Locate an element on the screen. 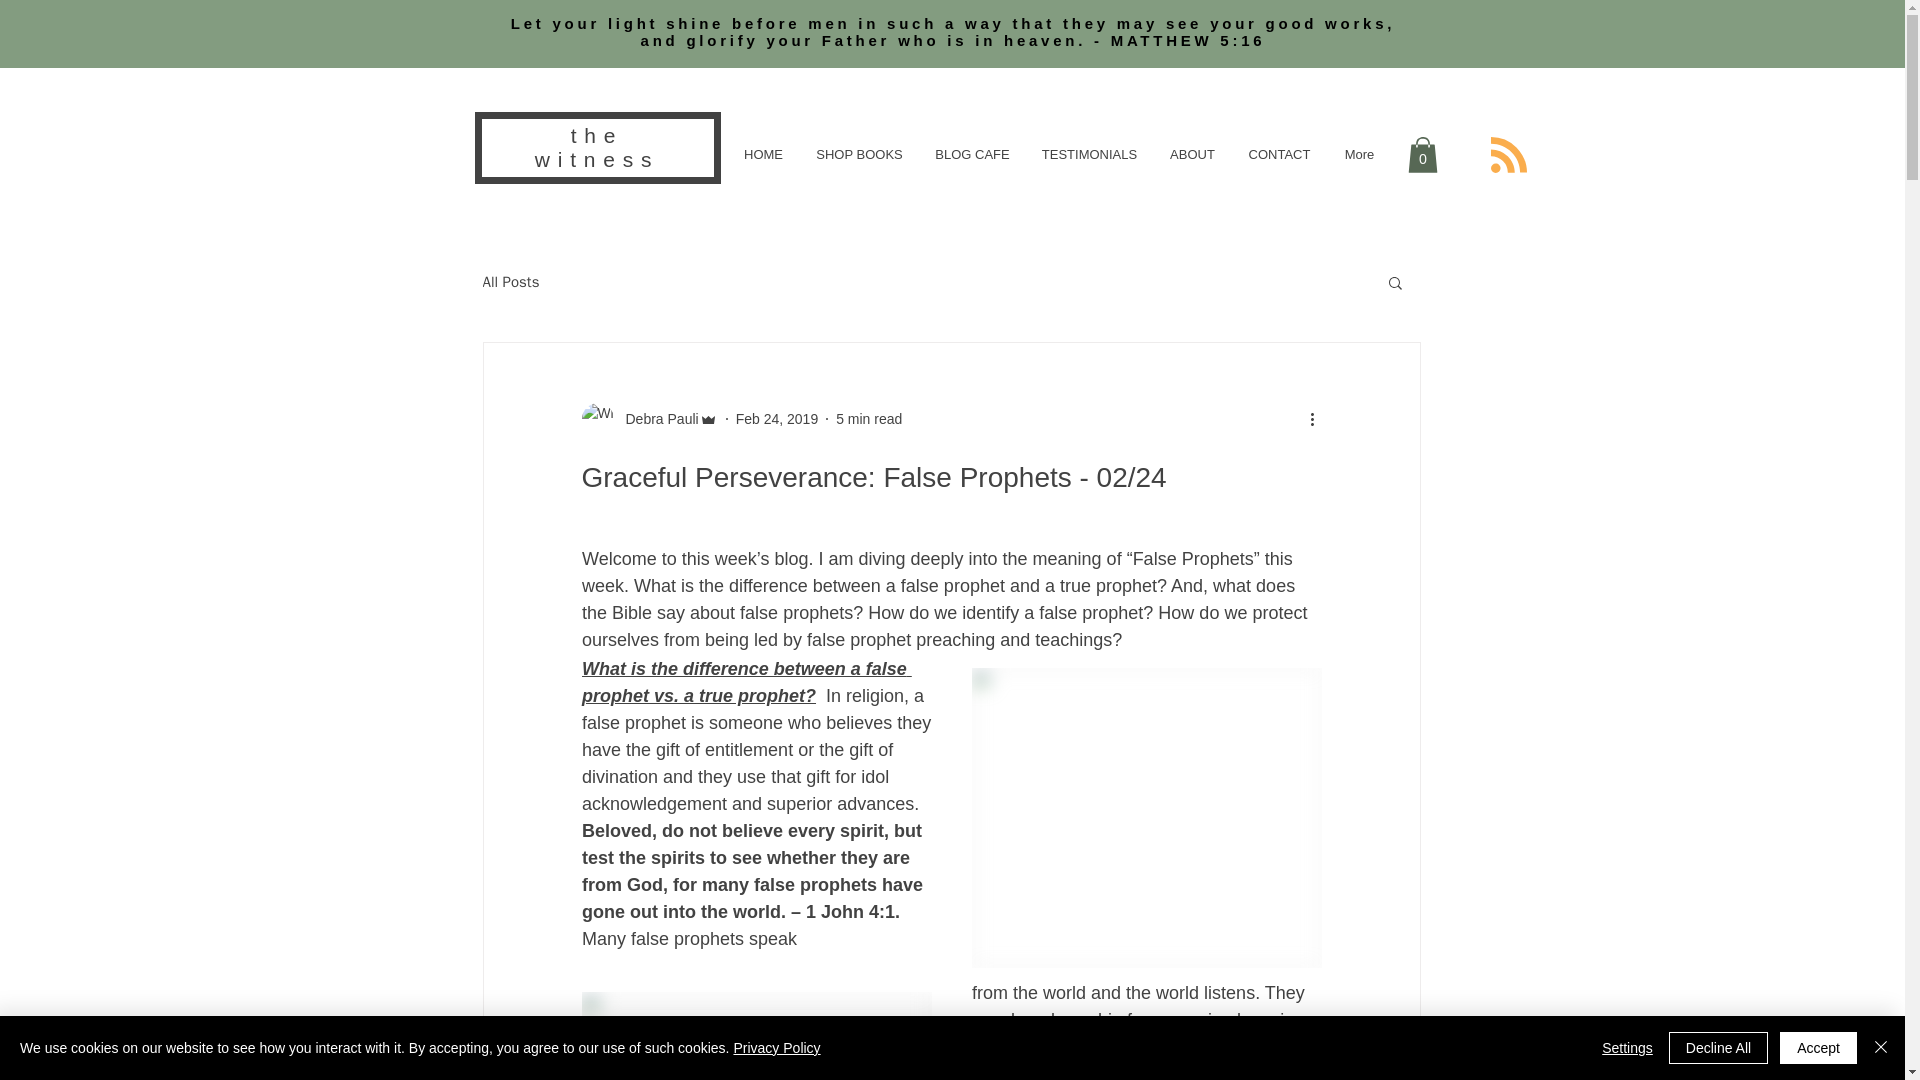 Image resolution: width=1920 pixels, height=1080 pixels. BLOG CAFE is located at coordinates (971, 154).